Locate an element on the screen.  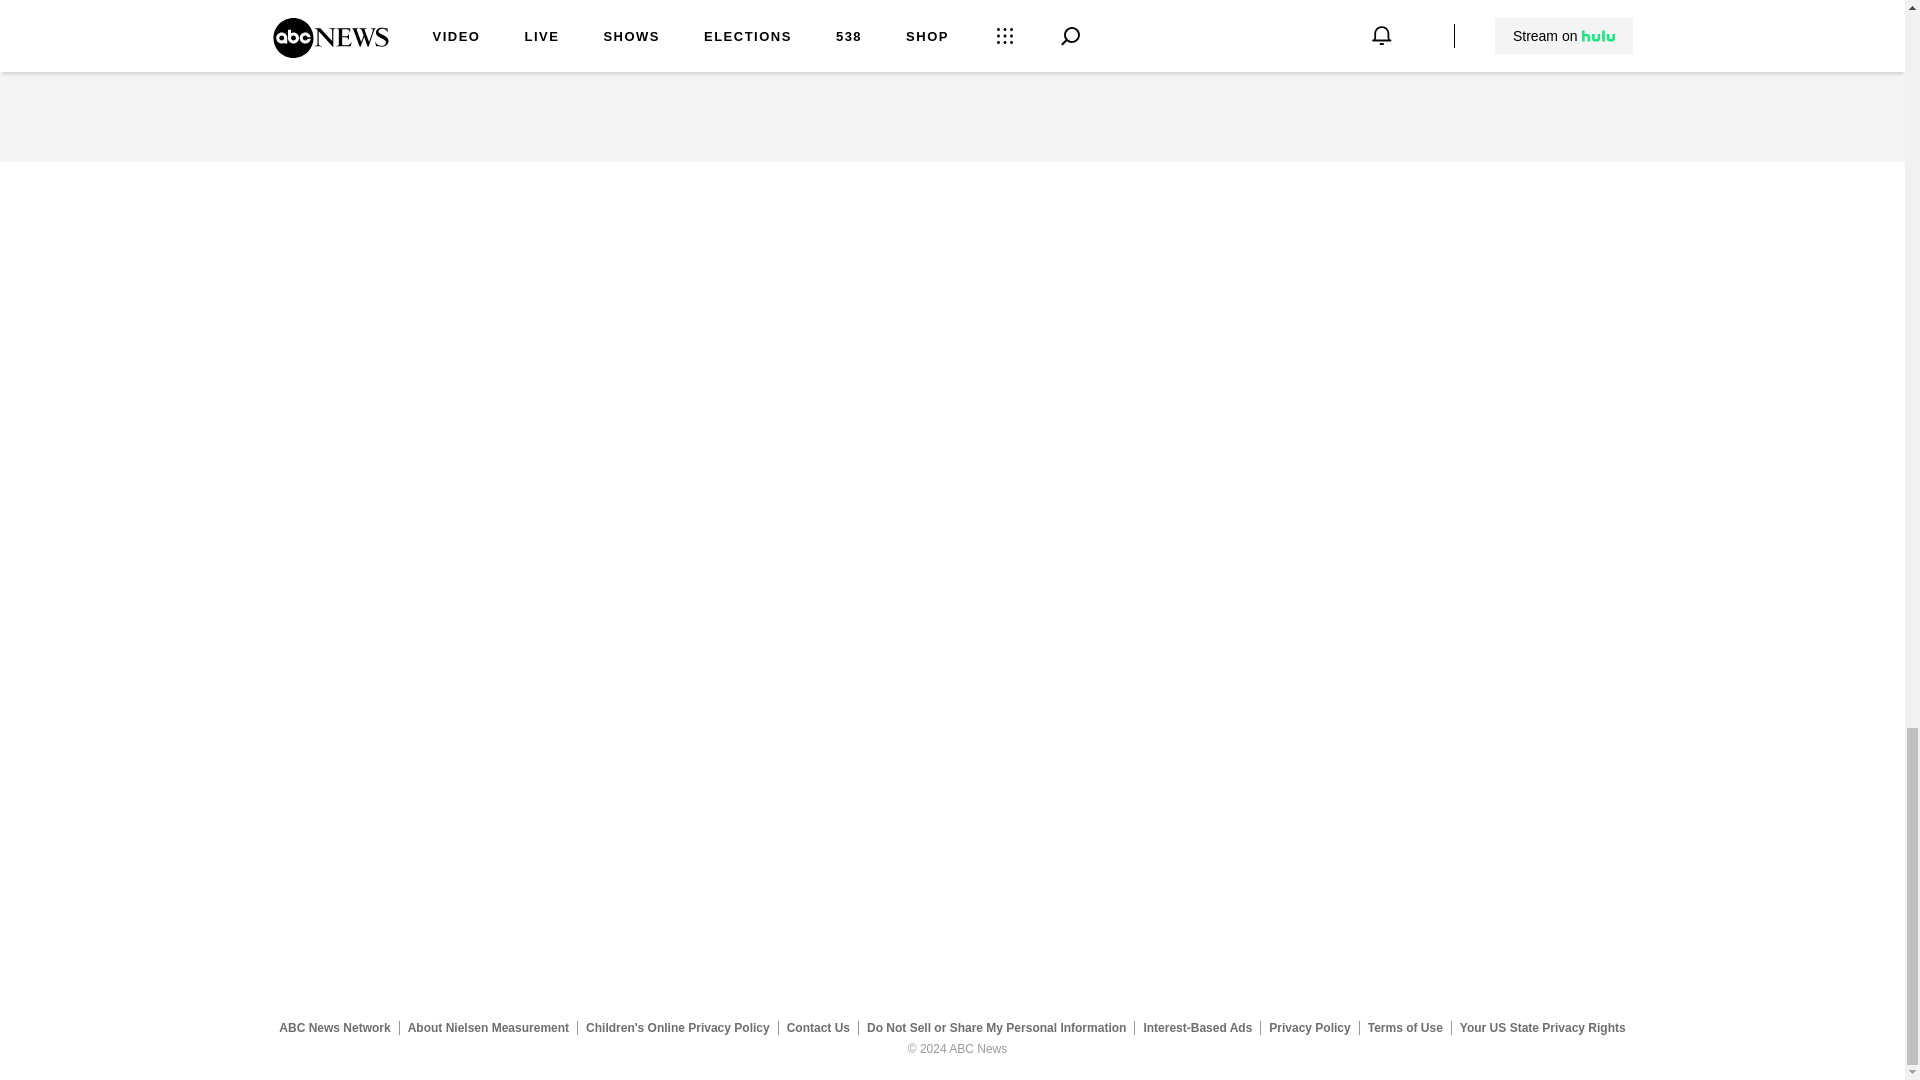
ABC News Network is located at coordinates (334, 1027).